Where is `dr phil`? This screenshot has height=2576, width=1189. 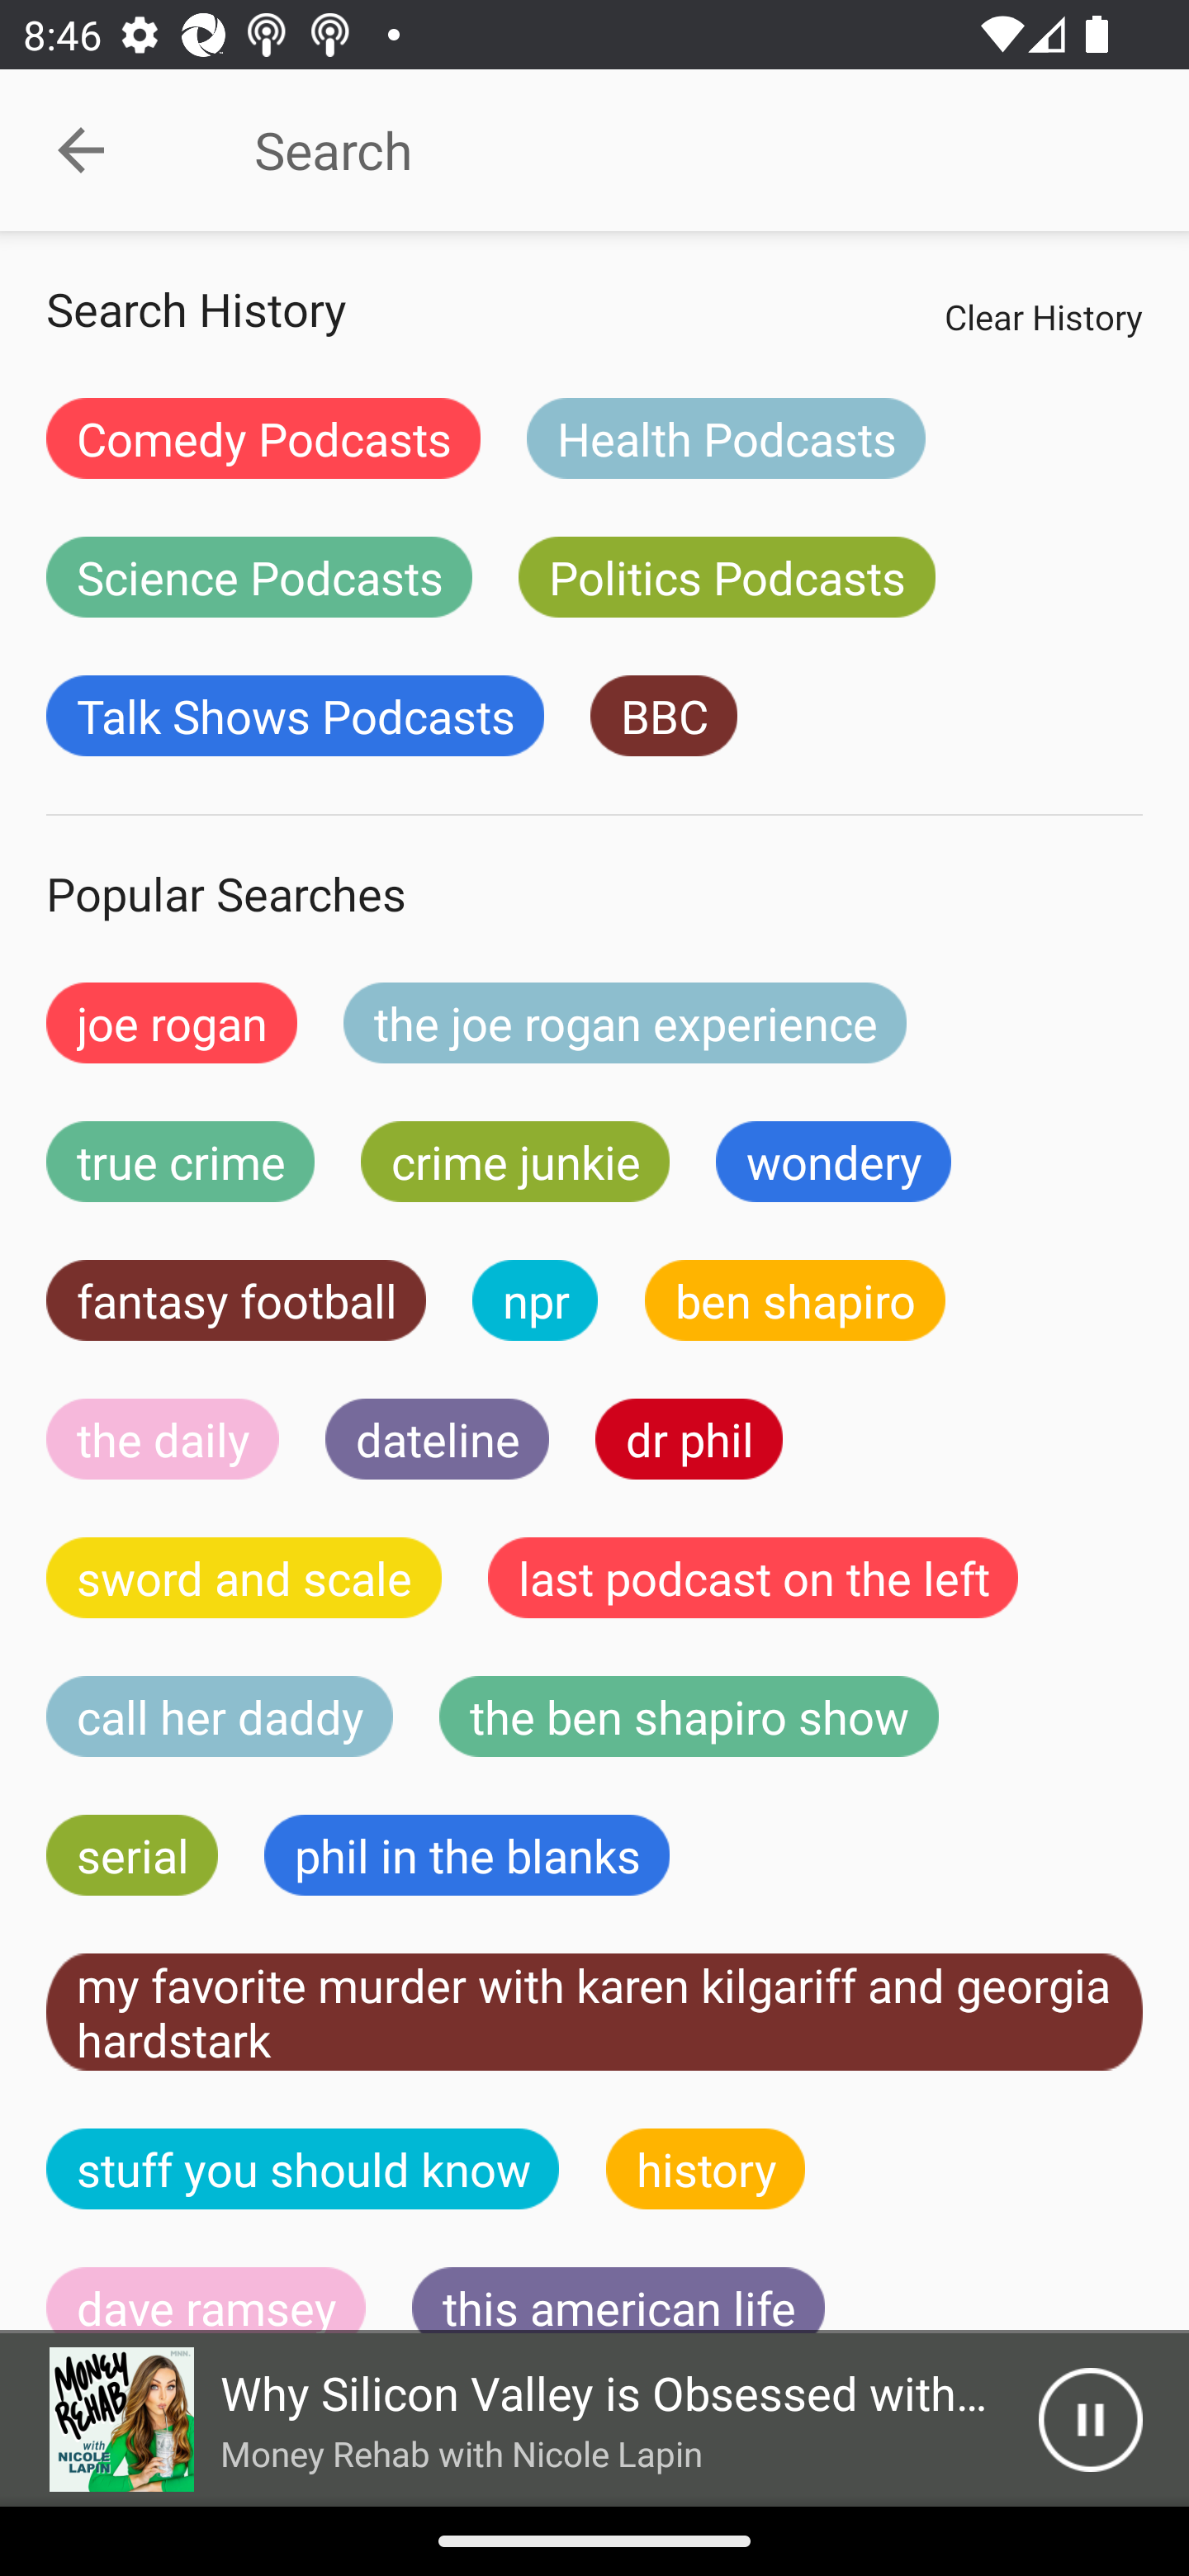 dr phil is located at coordinates (689, 1438).